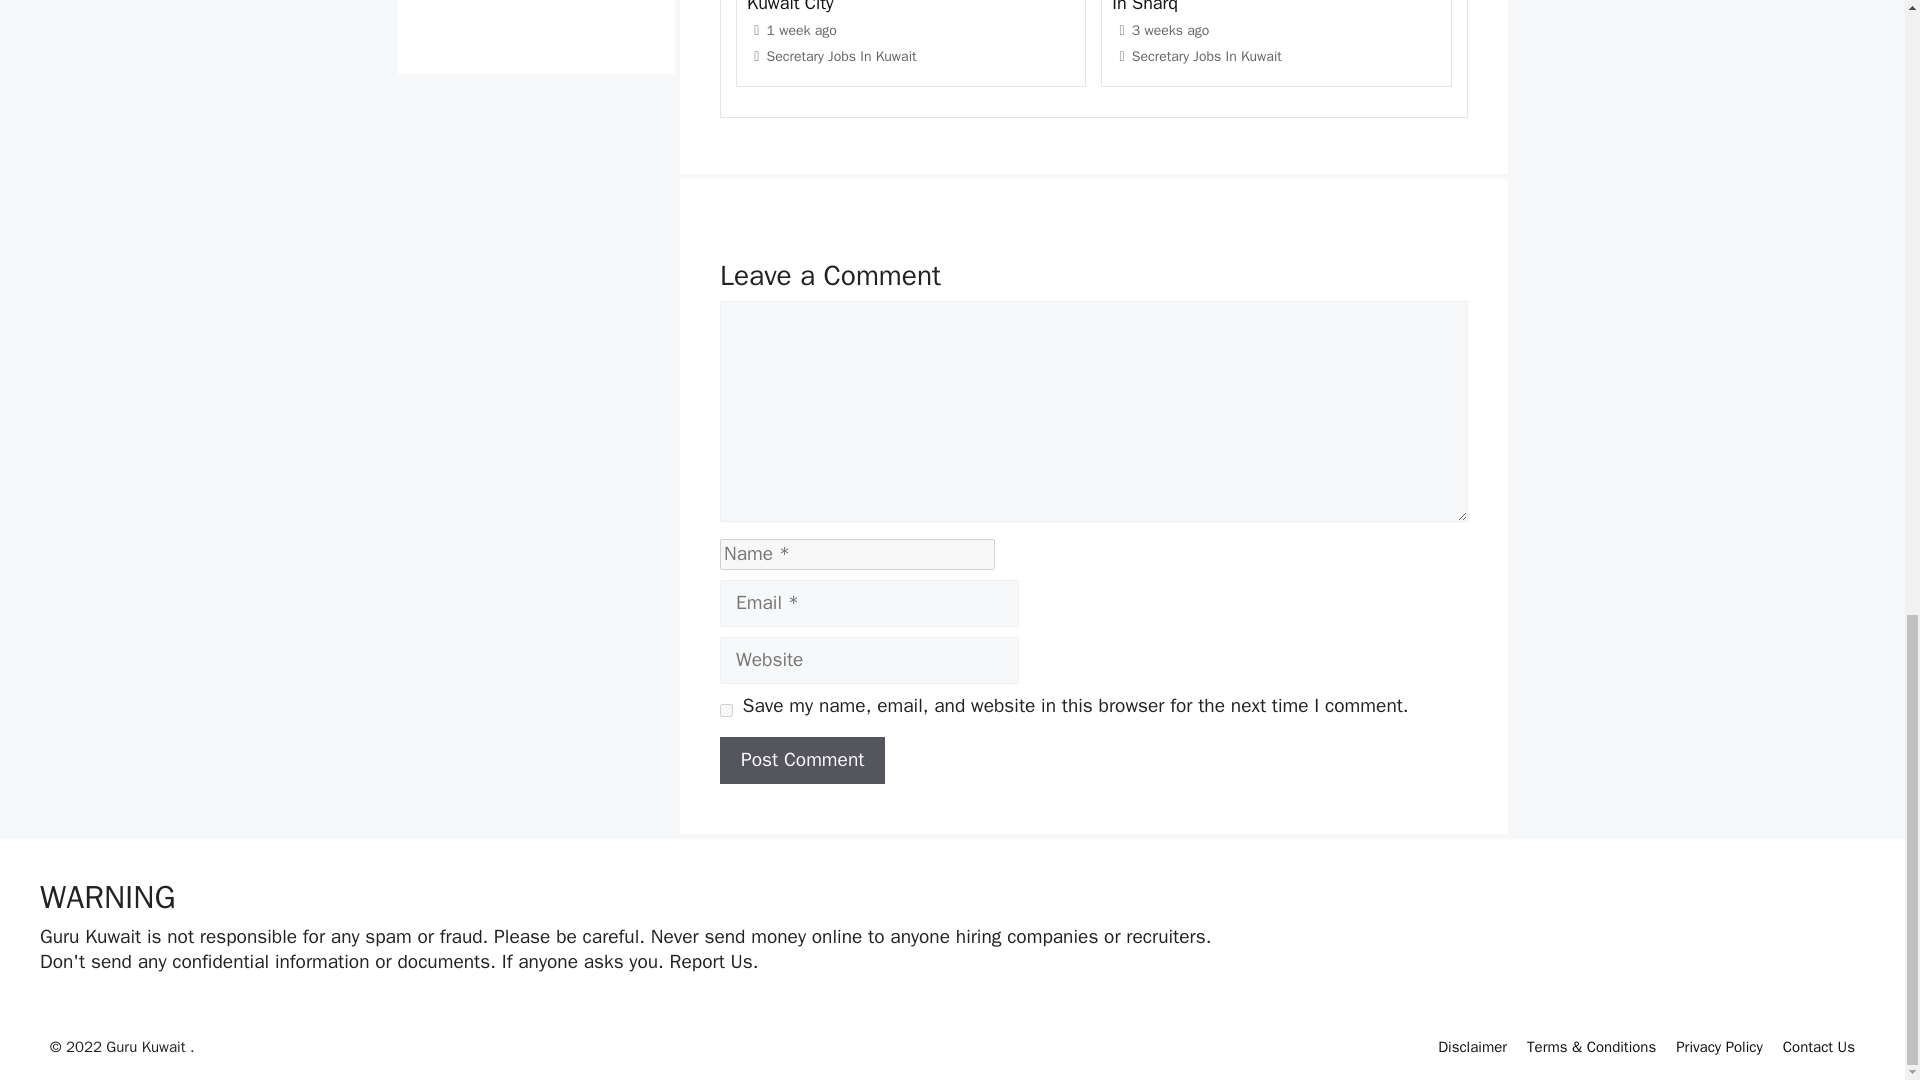 The width and height of the screenshot is (1920, 1080). Describe the element at coordinates (802, 760) in the screenshot. I see `Post Comment` at that location.